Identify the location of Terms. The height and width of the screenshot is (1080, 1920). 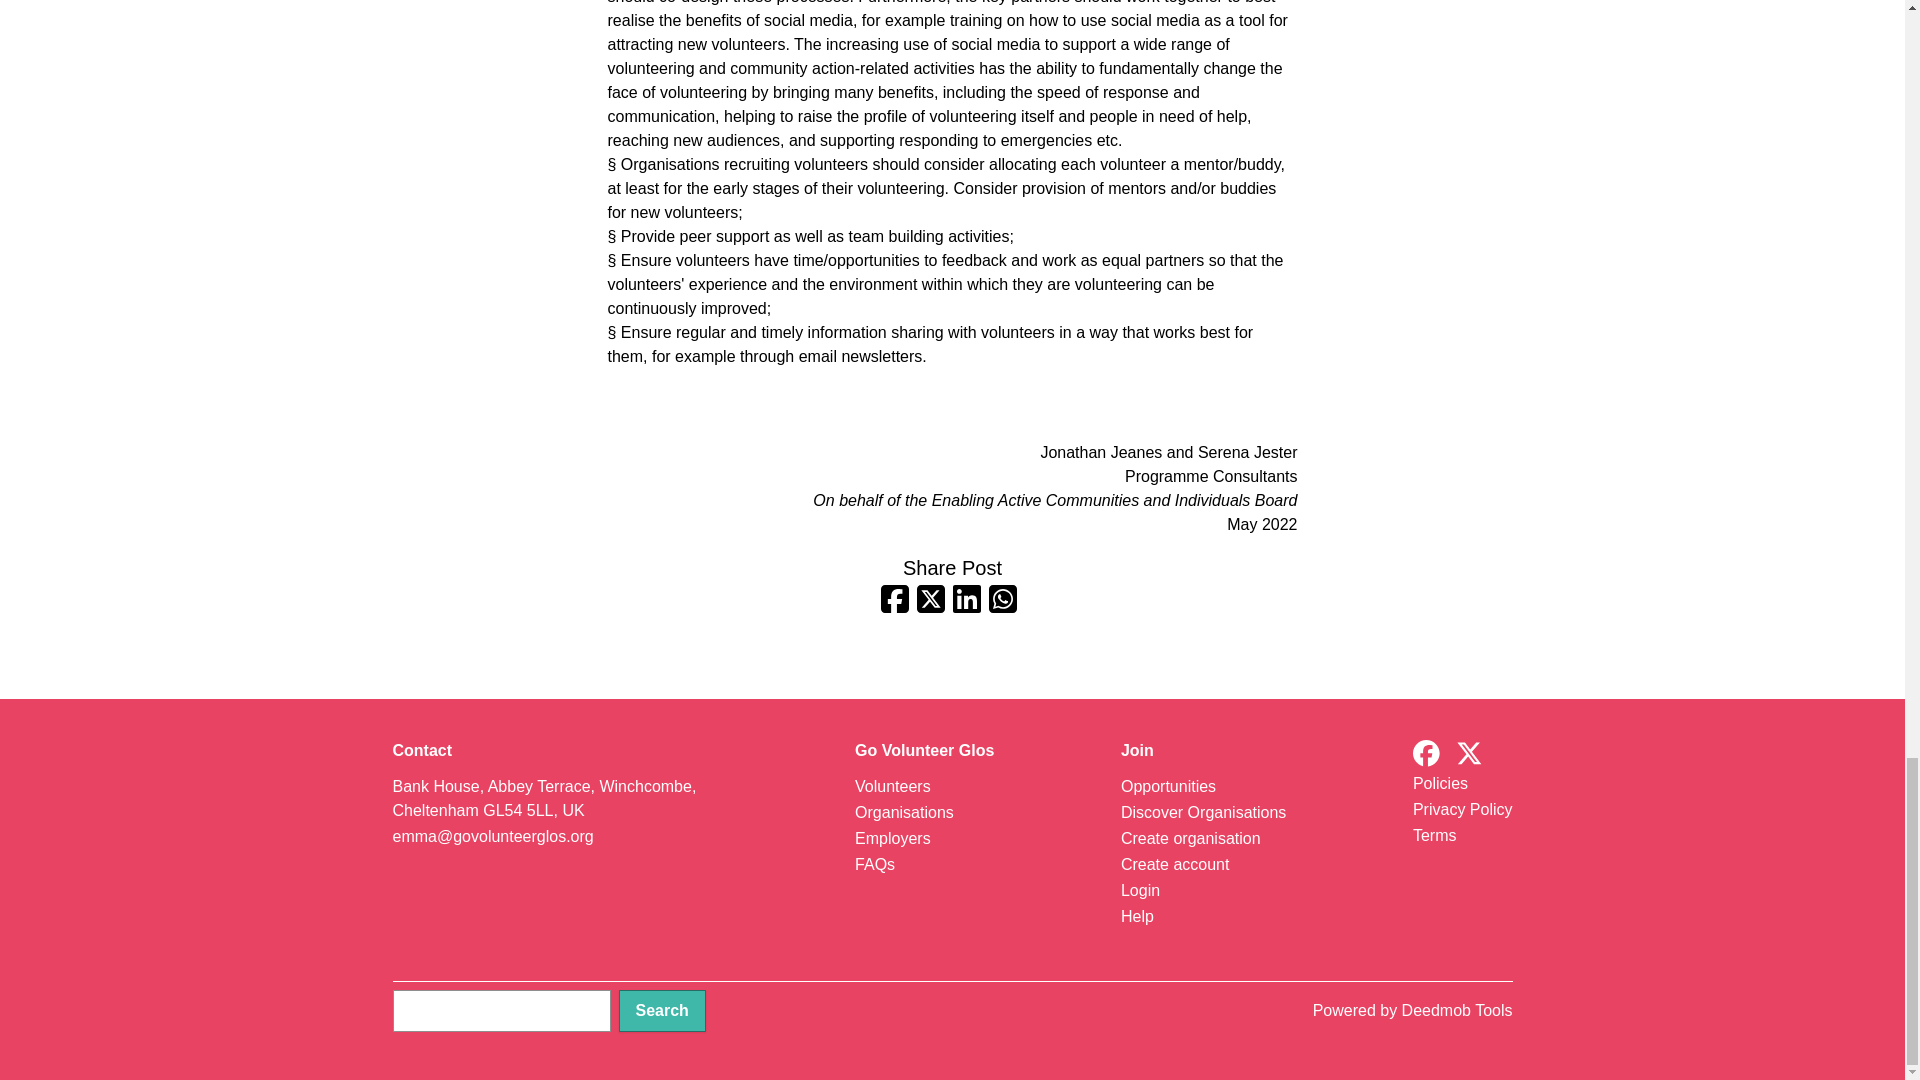
(1435, 835).